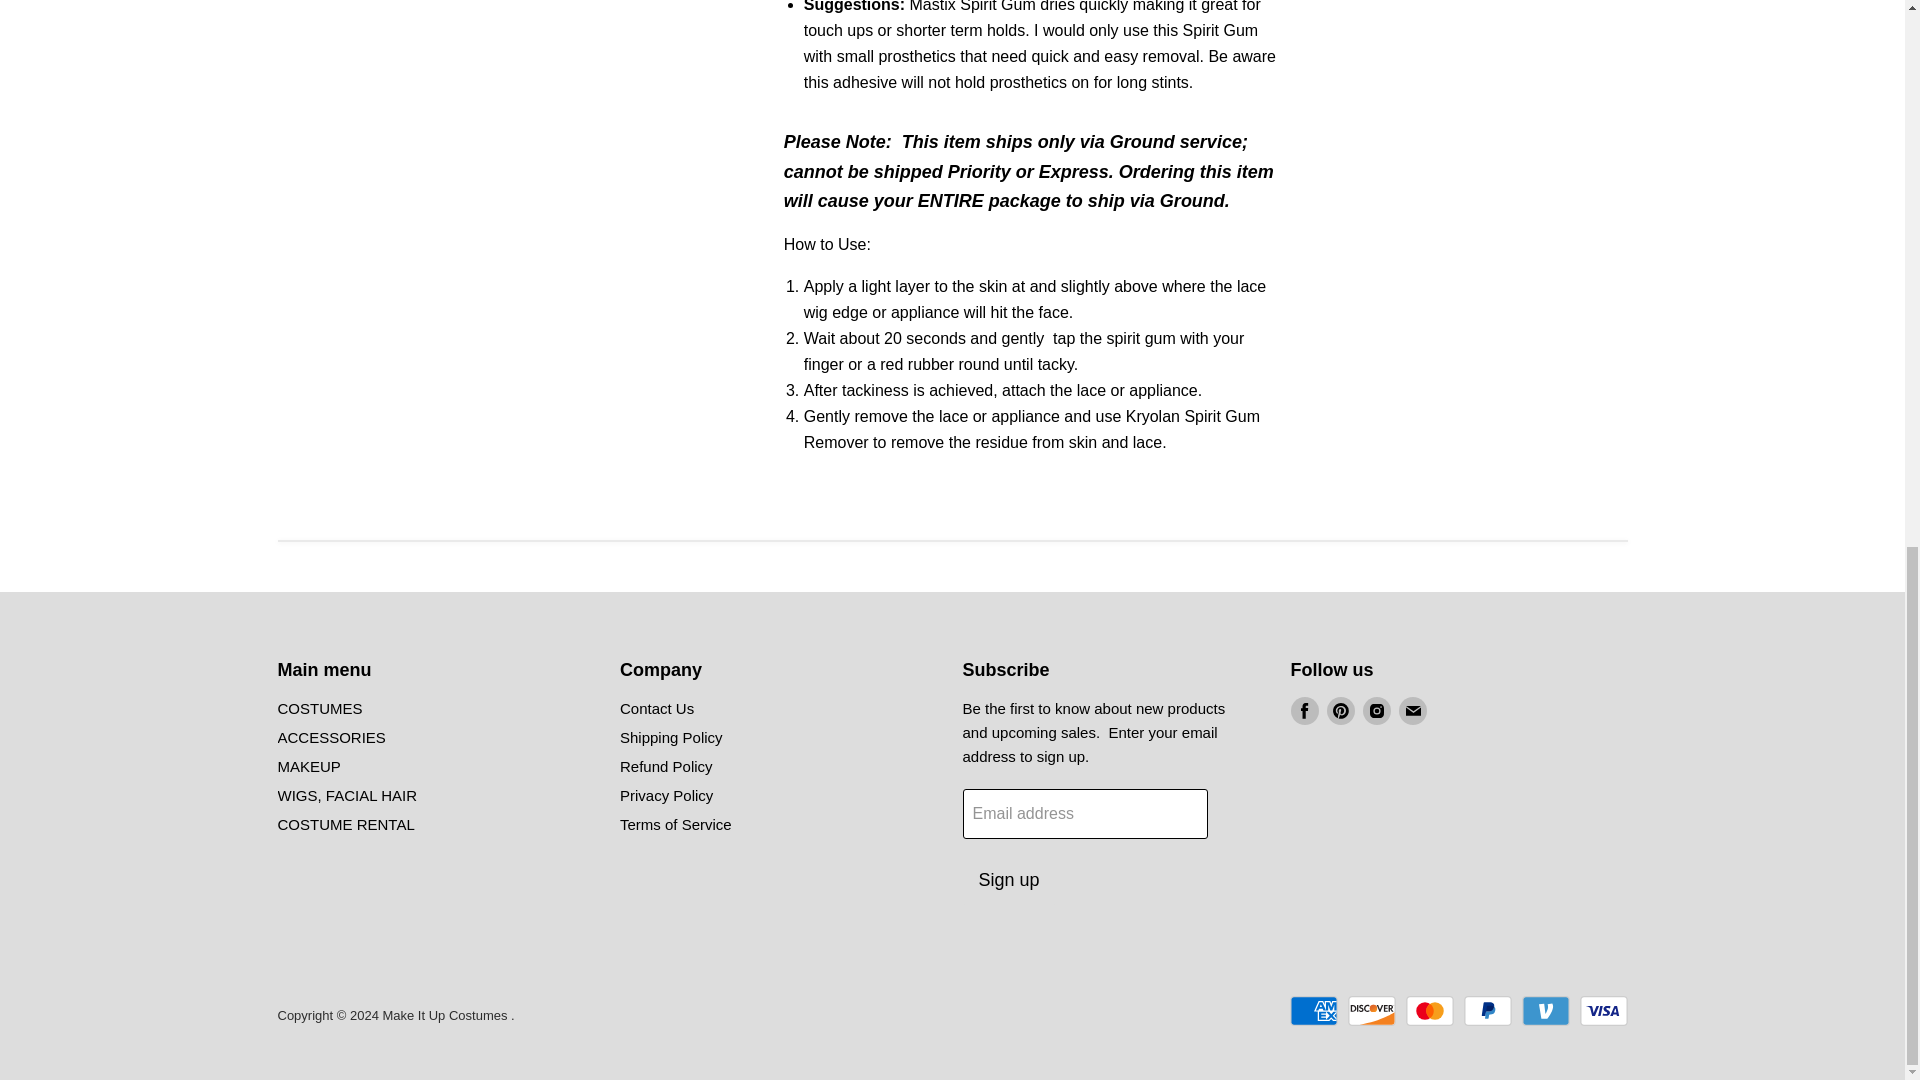  I want to click on Facebook, so click(1304, 711).